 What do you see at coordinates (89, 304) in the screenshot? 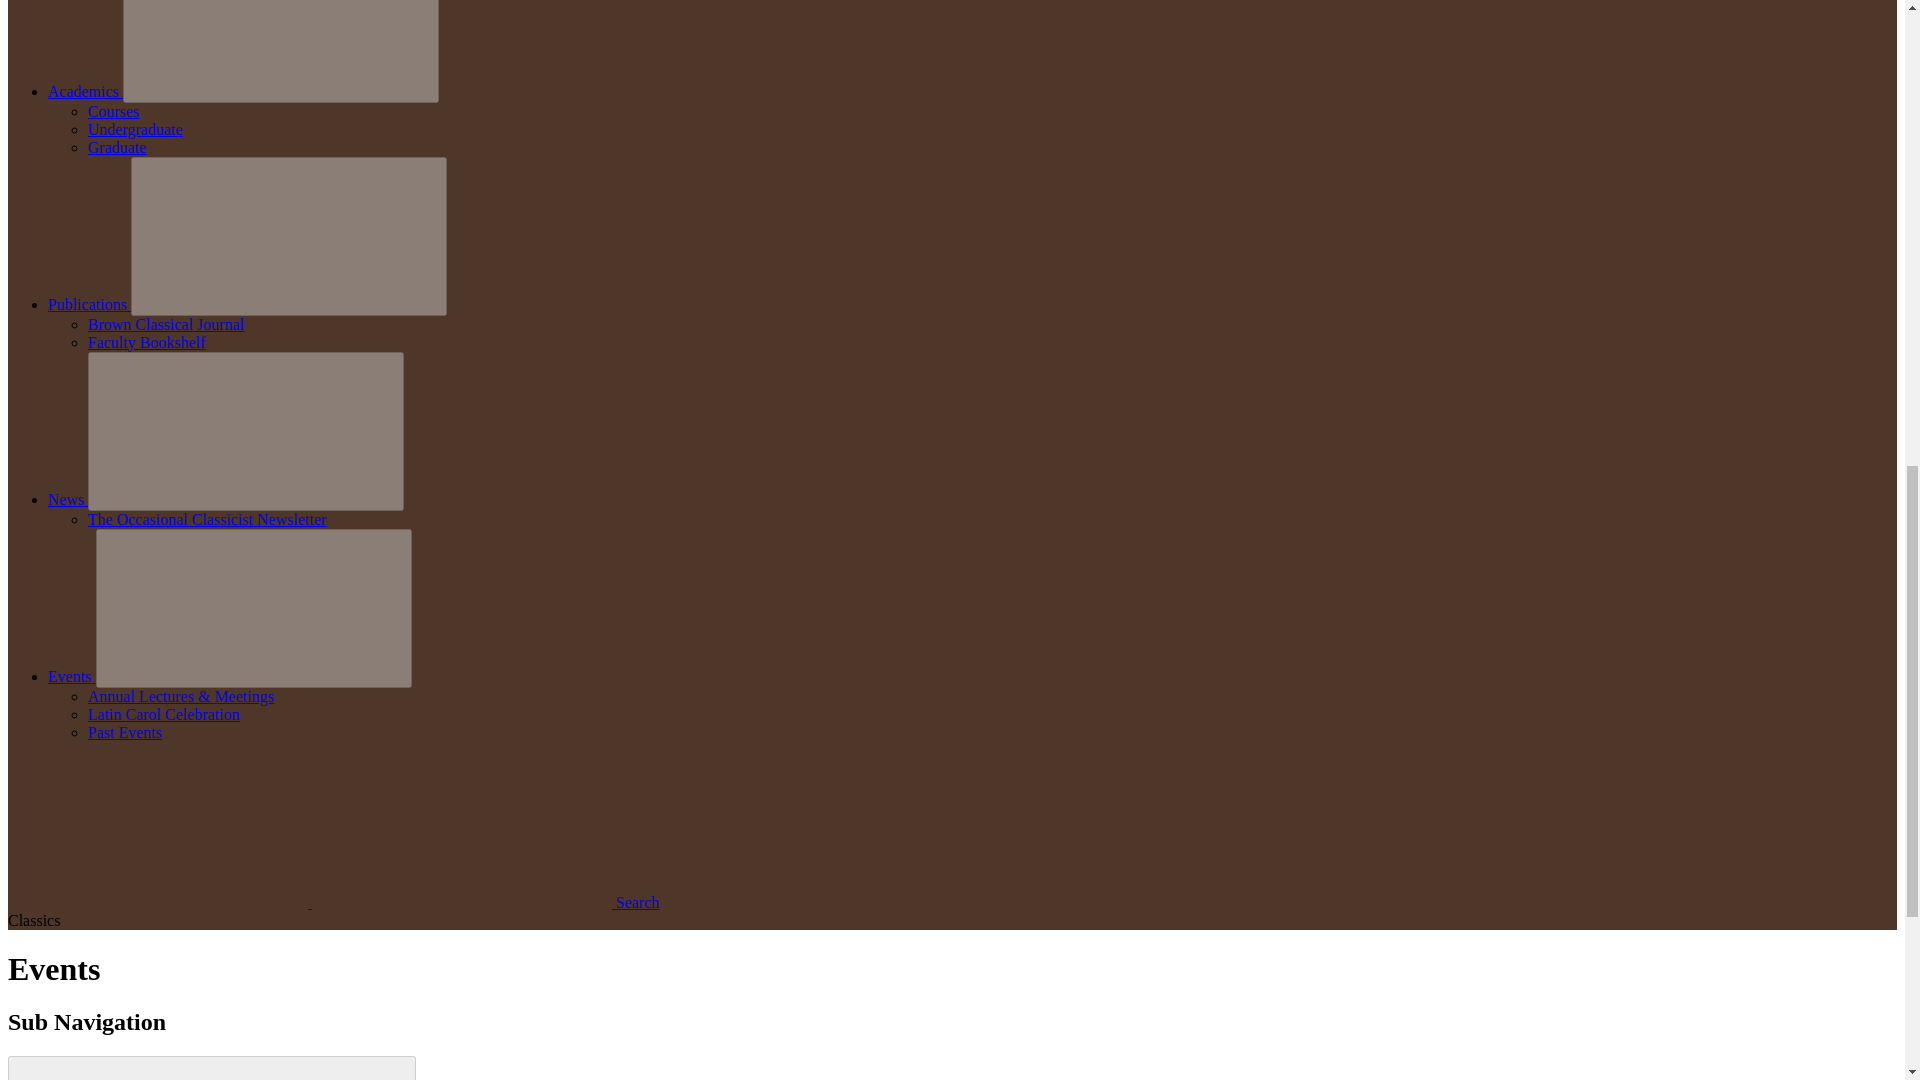
I see `Publications` at bounding box center [89, 304].